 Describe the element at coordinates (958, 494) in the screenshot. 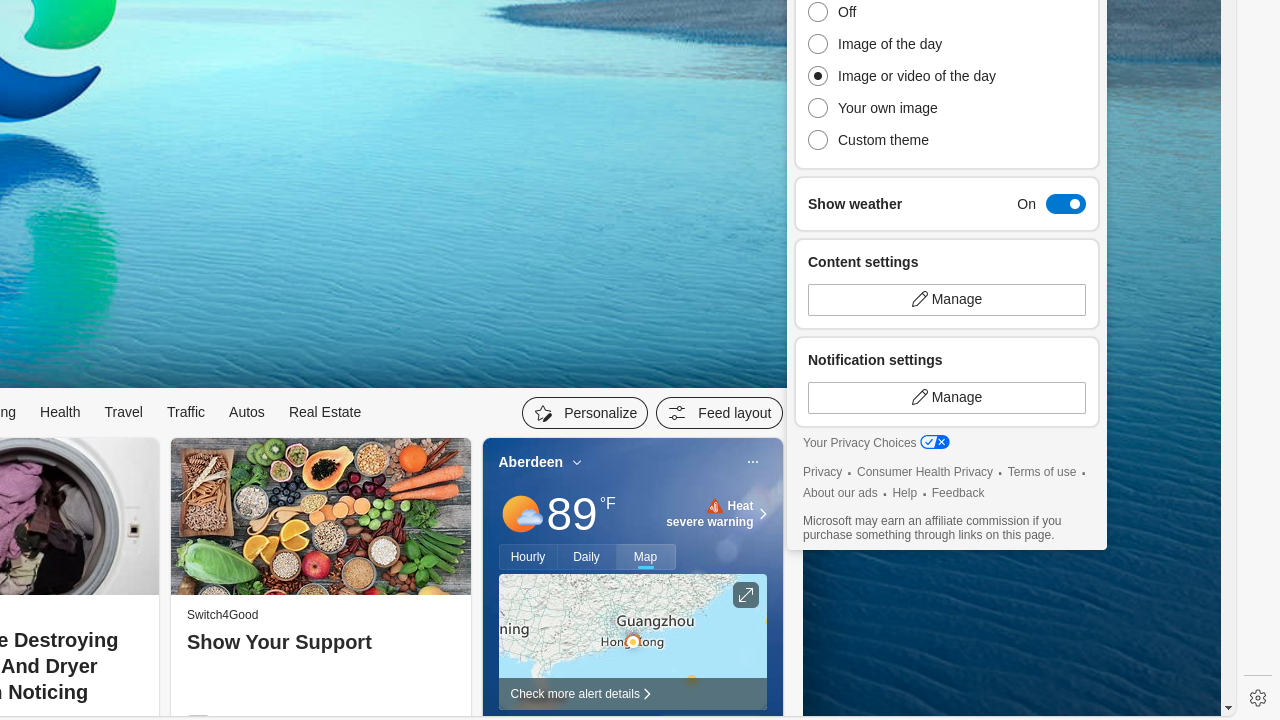

I see `Feedback` at that location.